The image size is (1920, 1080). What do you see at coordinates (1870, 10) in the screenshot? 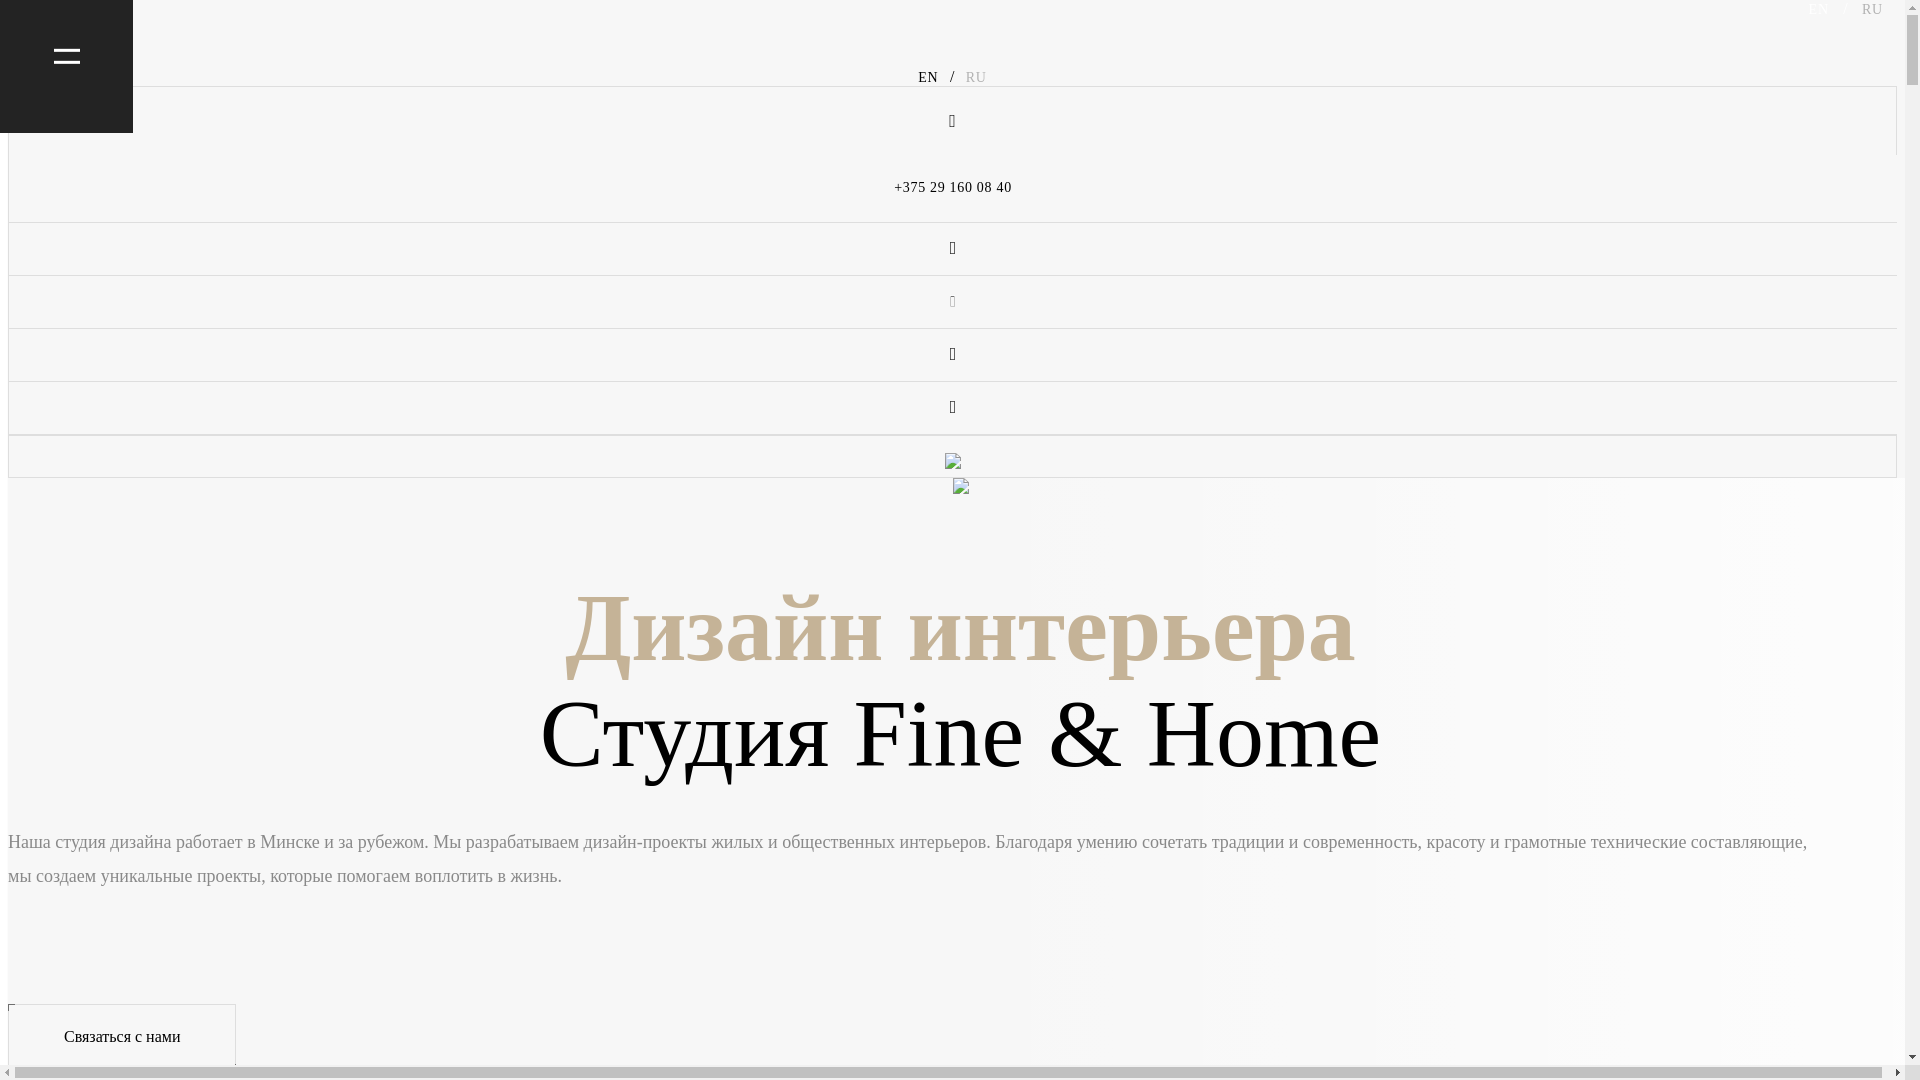
I see `RU` at bounding box center [1870, 10].